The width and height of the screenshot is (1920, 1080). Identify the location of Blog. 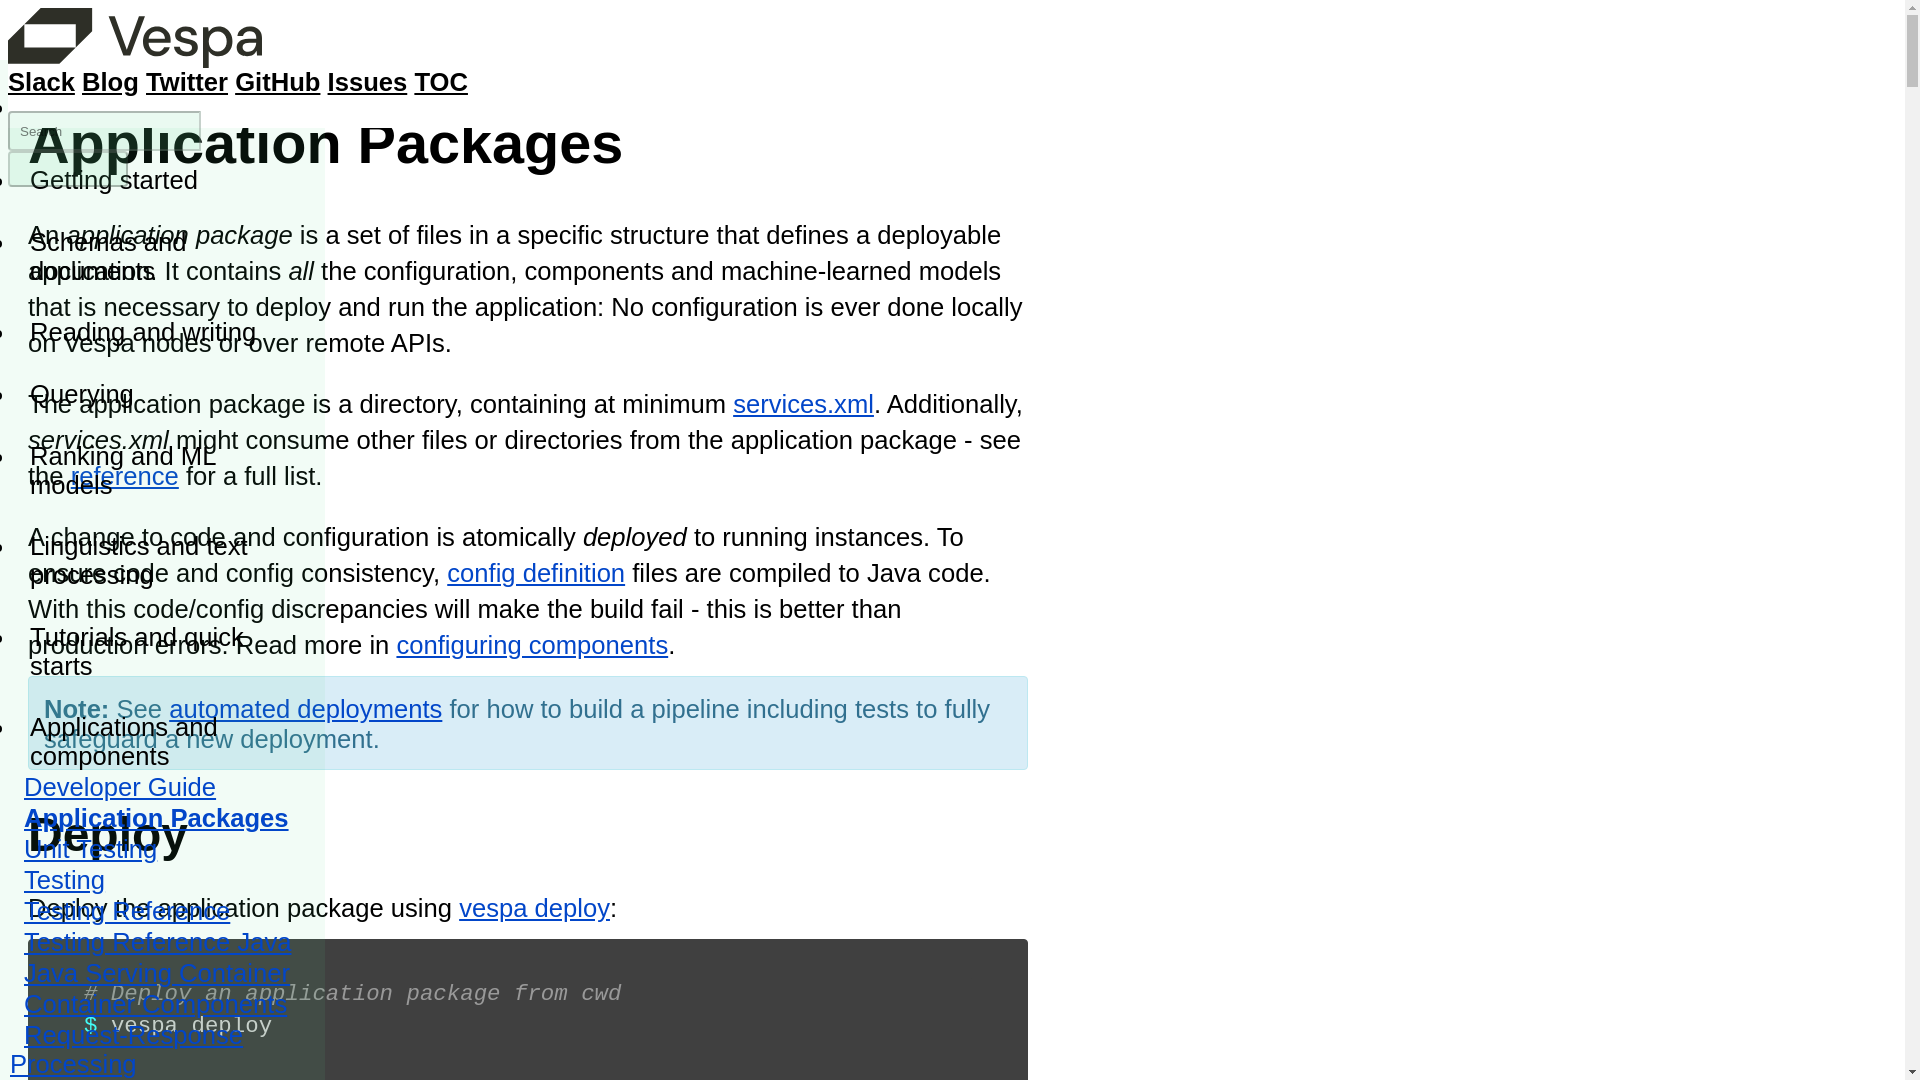
(110, 82).